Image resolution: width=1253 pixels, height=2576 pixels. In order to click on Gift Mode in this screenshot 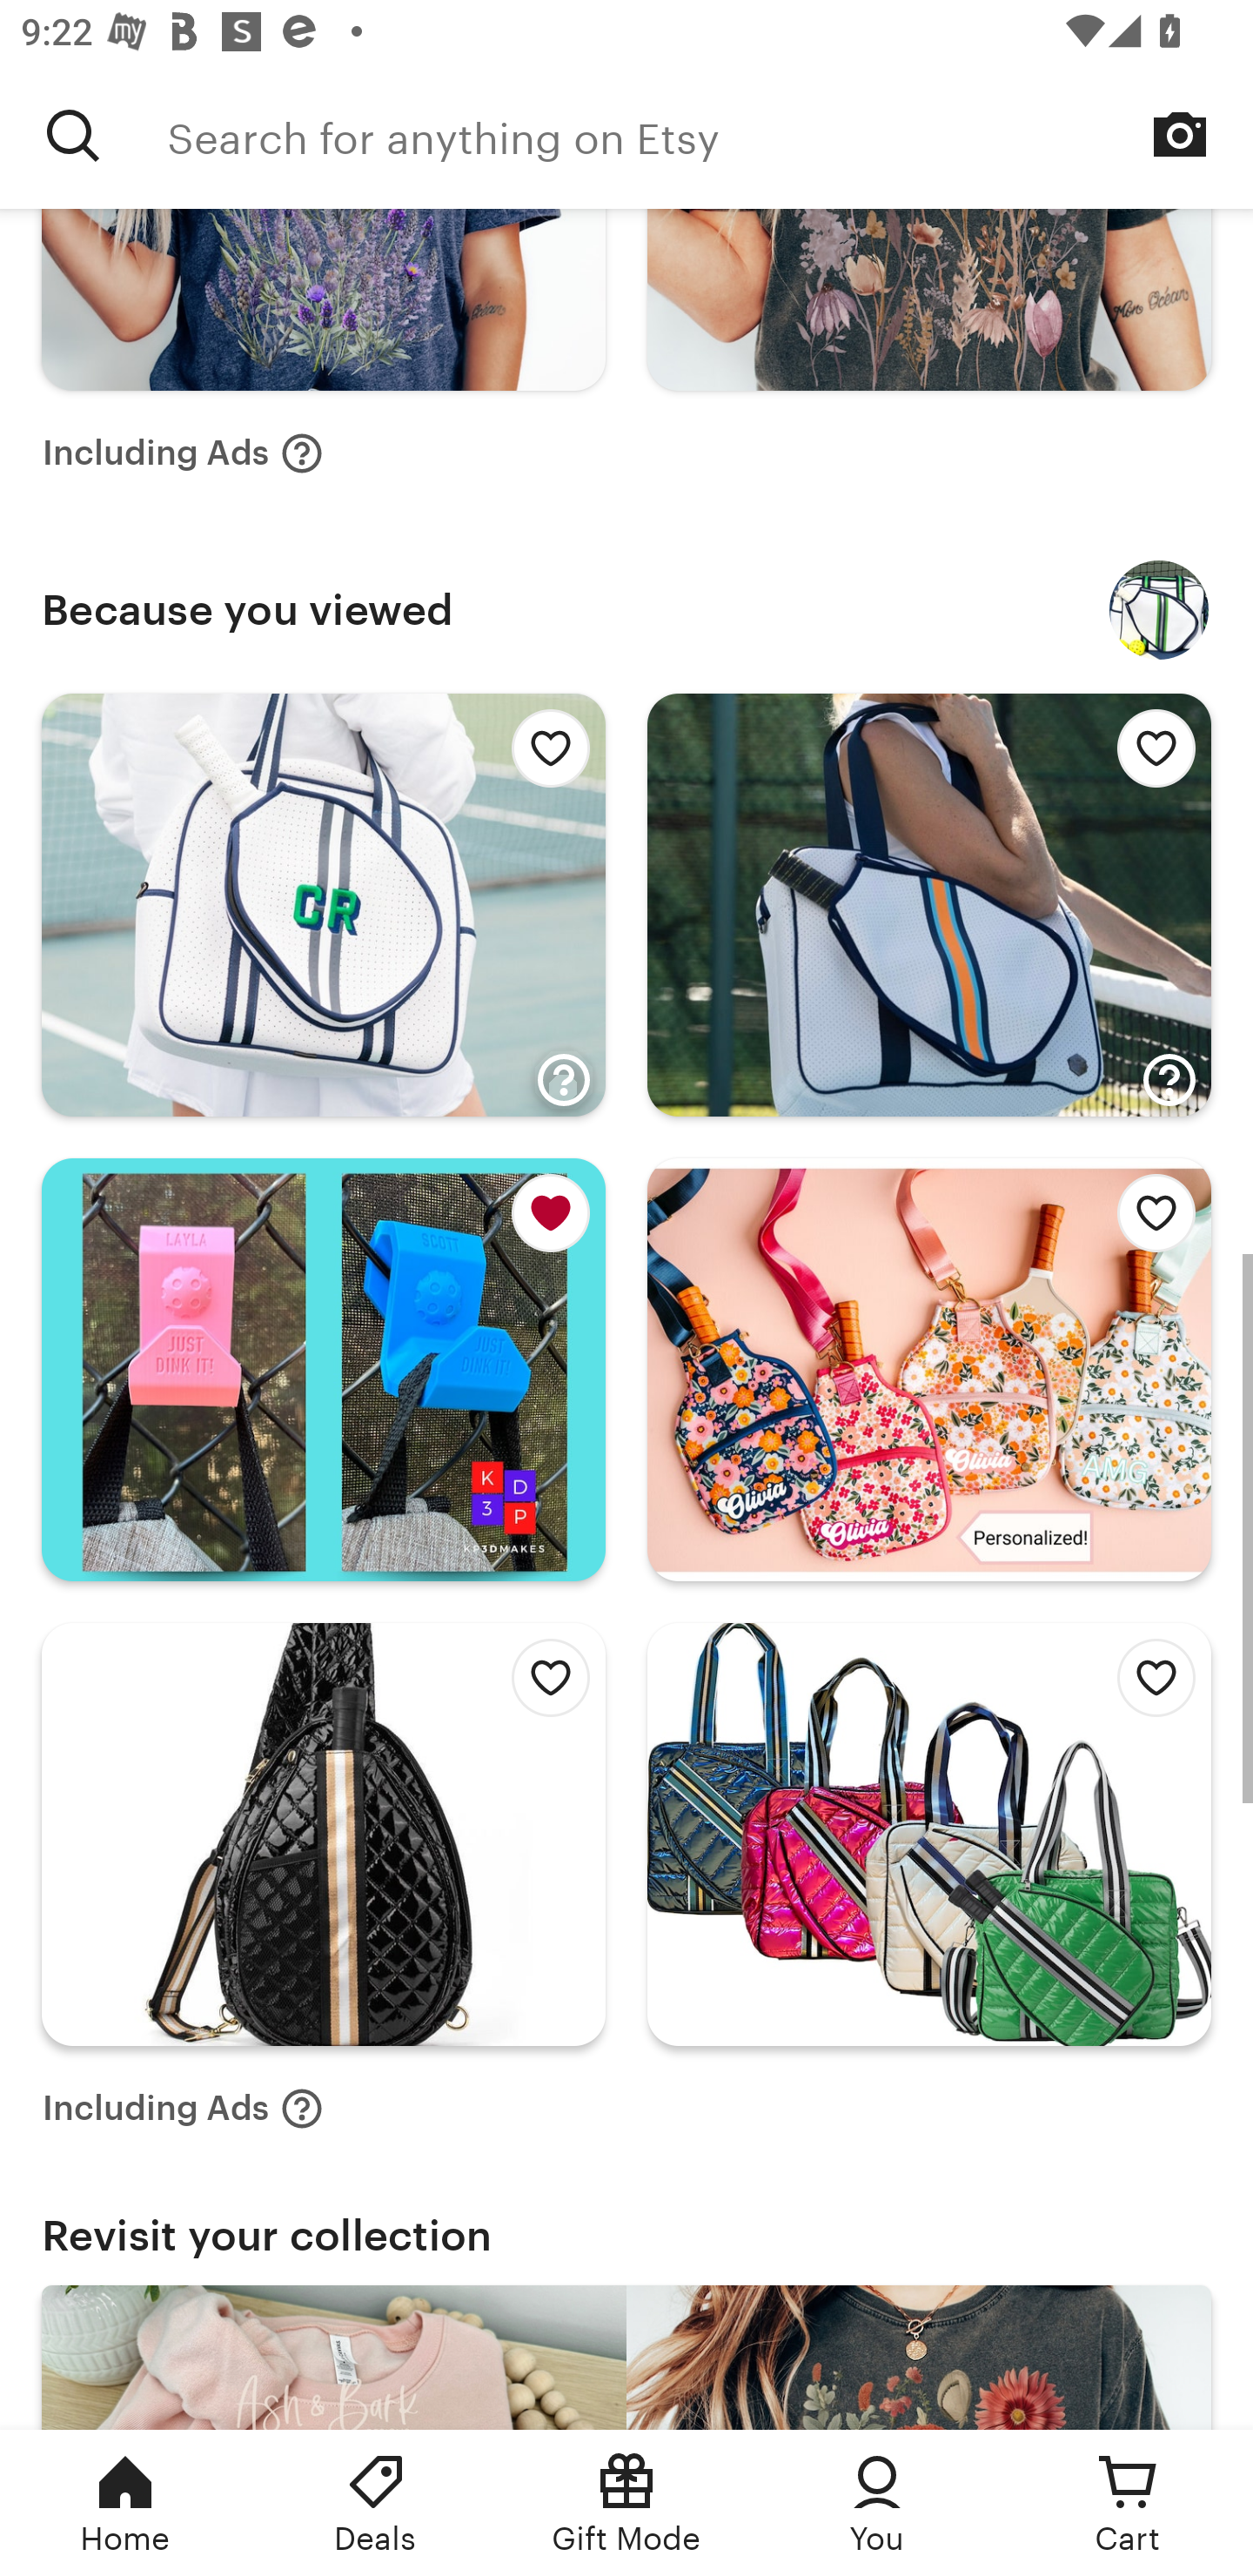, I will do `click(626, 2503)`.